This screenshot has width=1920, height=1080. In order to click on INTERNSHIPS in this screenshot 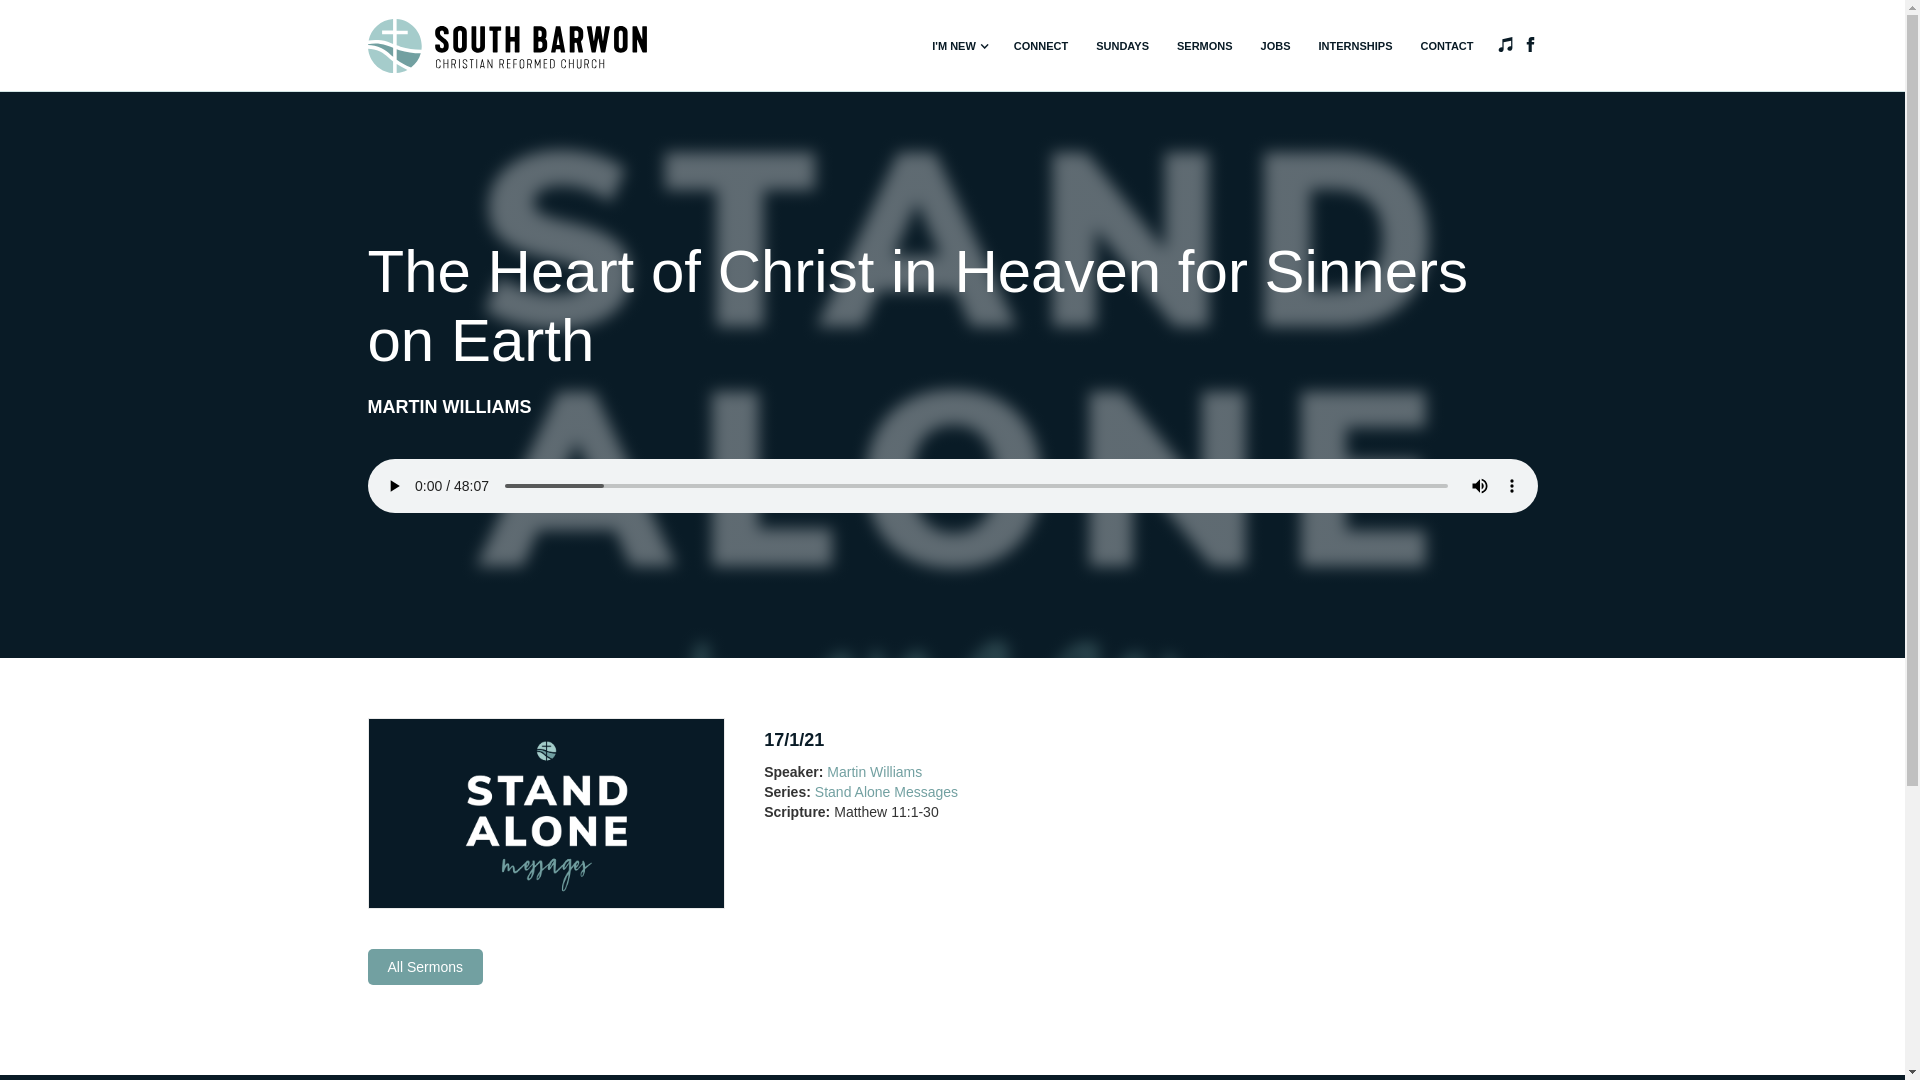, I will do `click(1356, 46)`.